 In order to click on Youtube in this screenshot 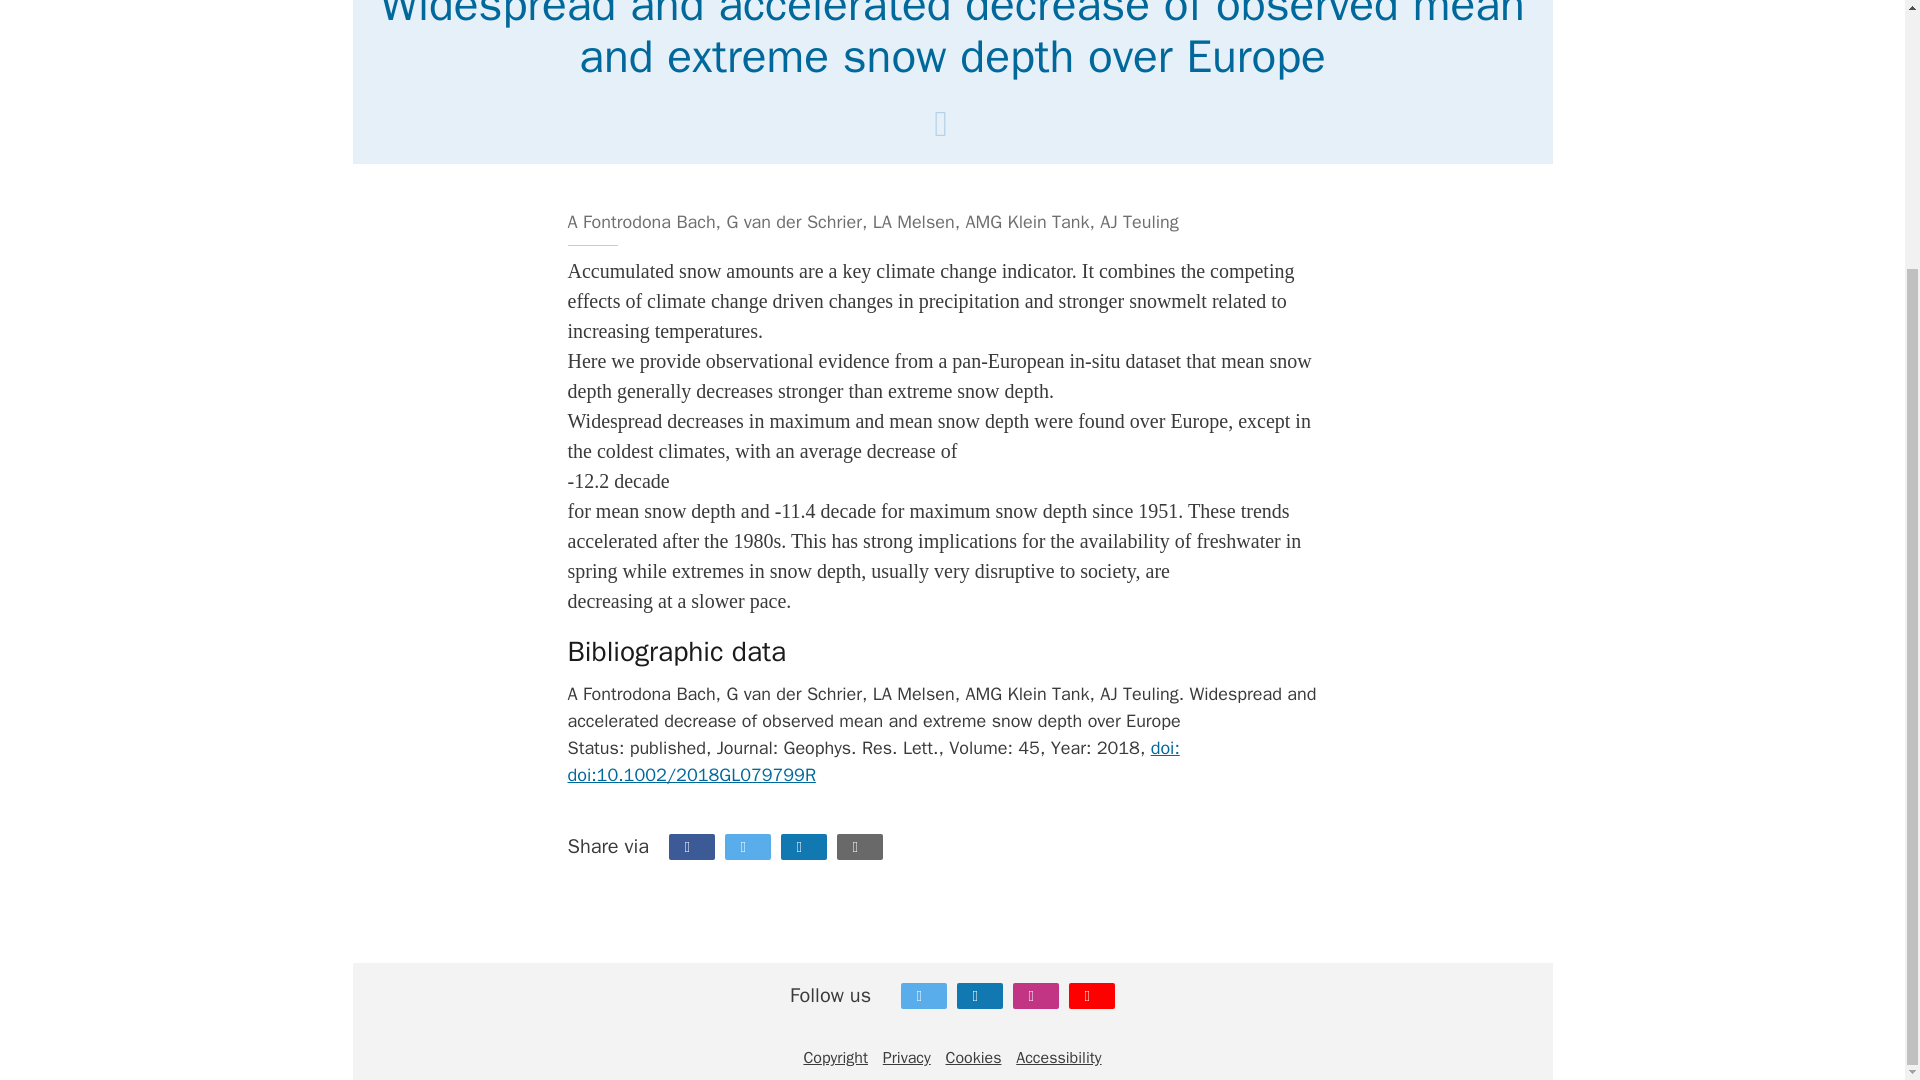, I will do `click(1092, 995)`.